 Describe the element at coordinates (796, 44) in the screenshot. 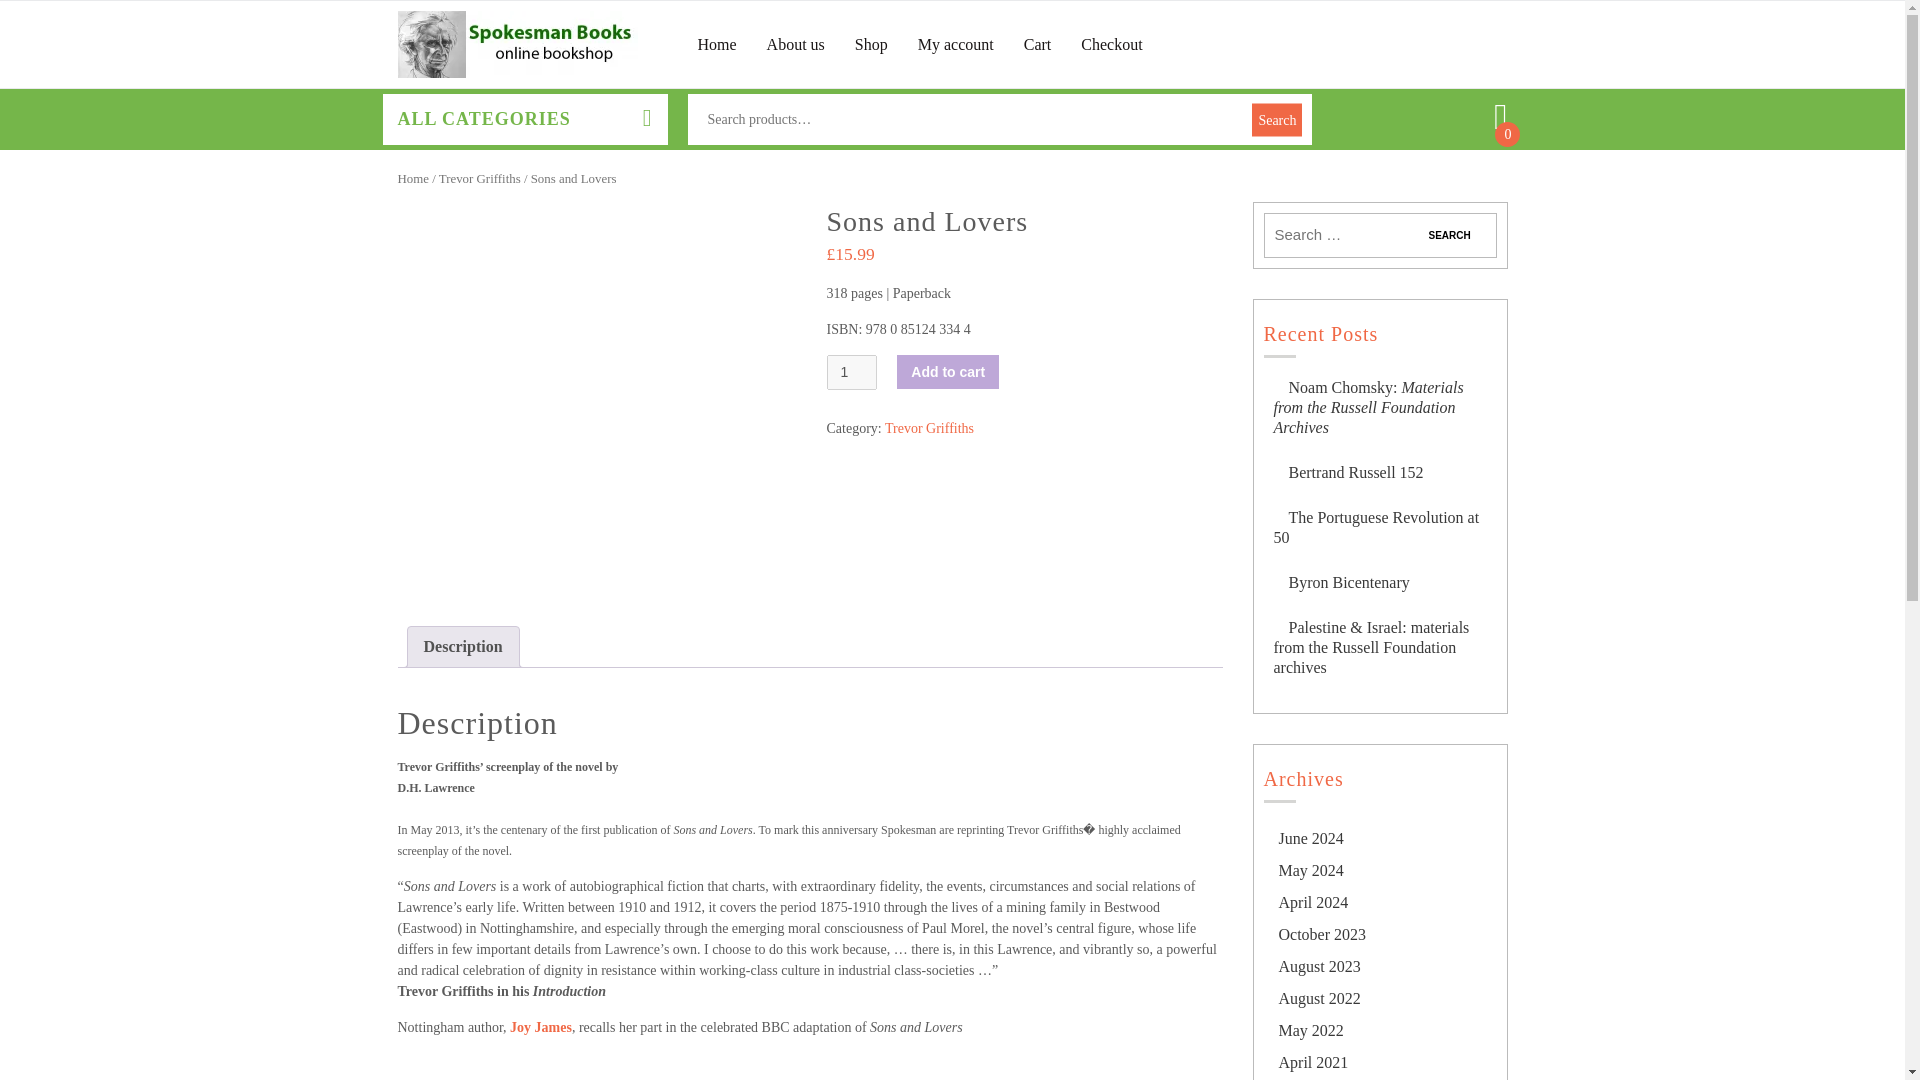

I see `About us` at that location.